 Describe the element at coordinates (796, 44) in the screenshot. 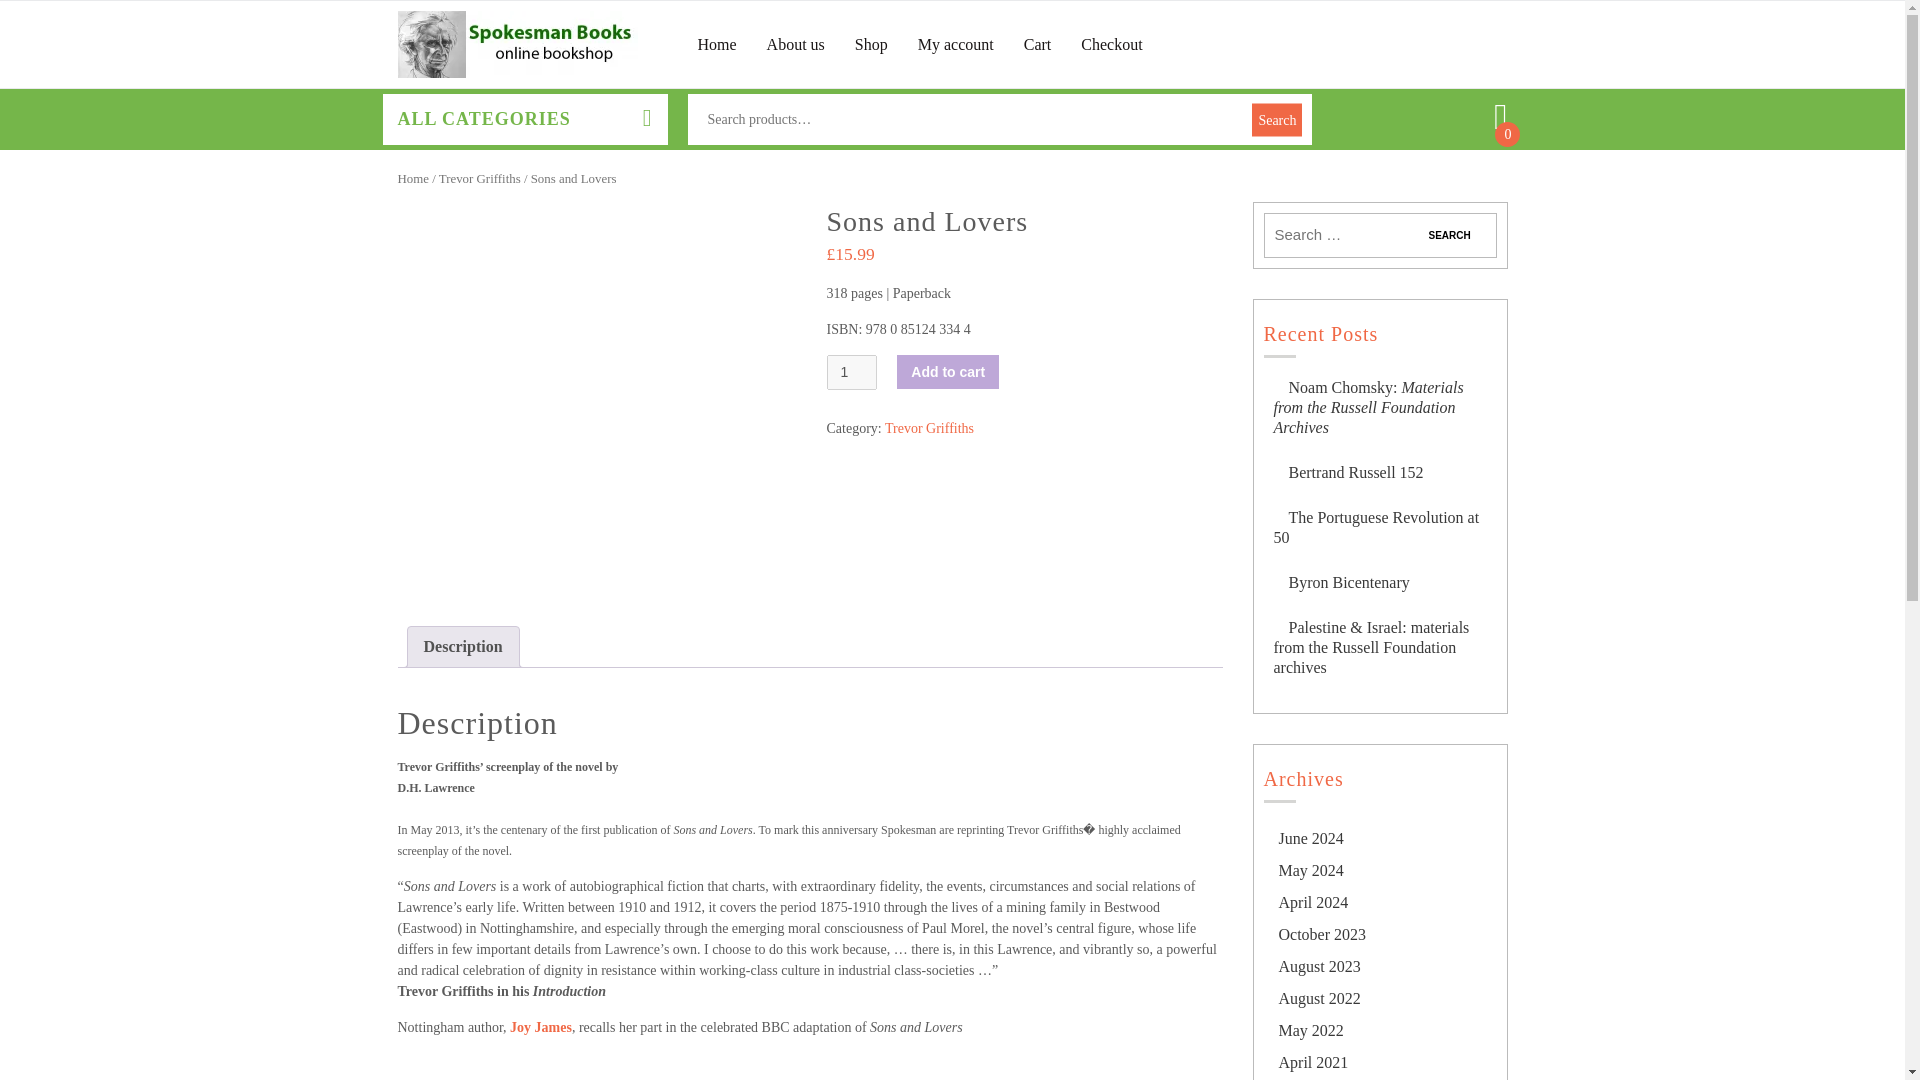

I see `About us` at that location.